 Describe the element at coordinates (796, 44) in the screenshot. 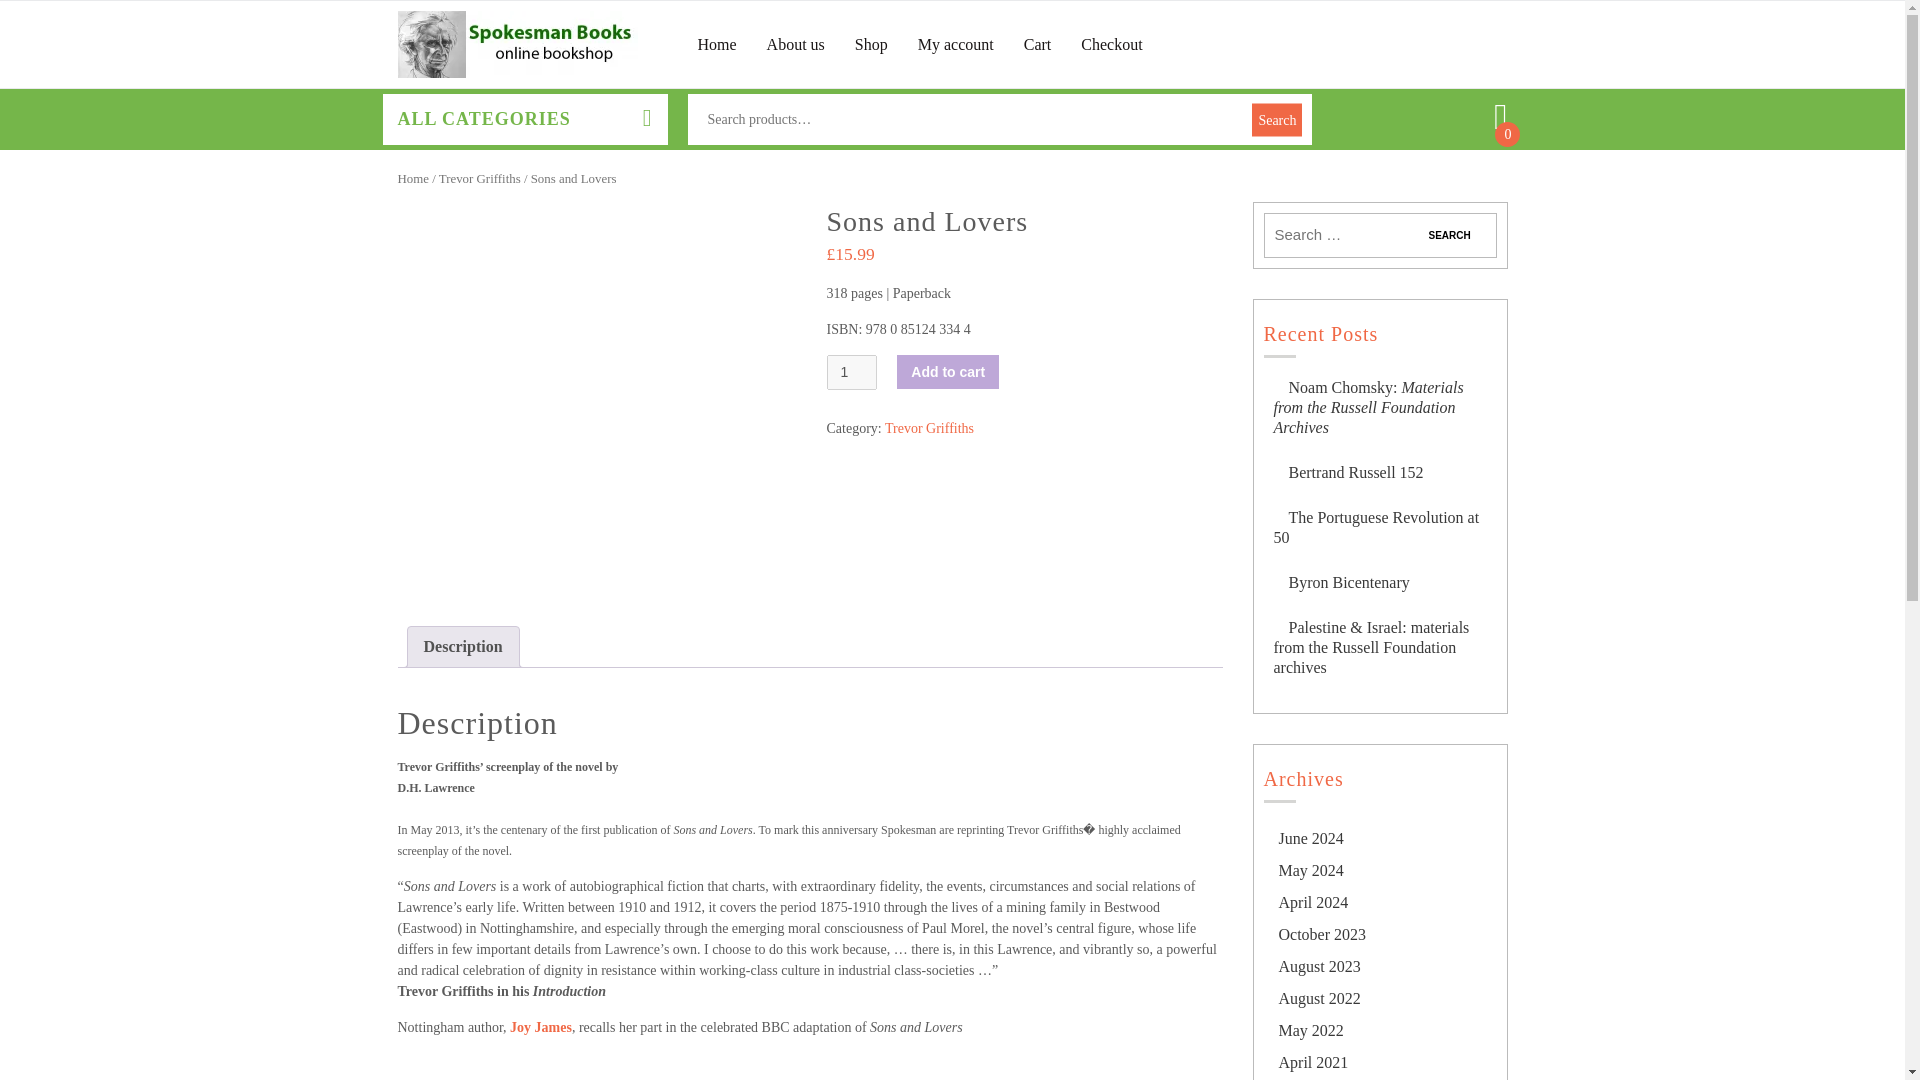

I see `About us` at that location.